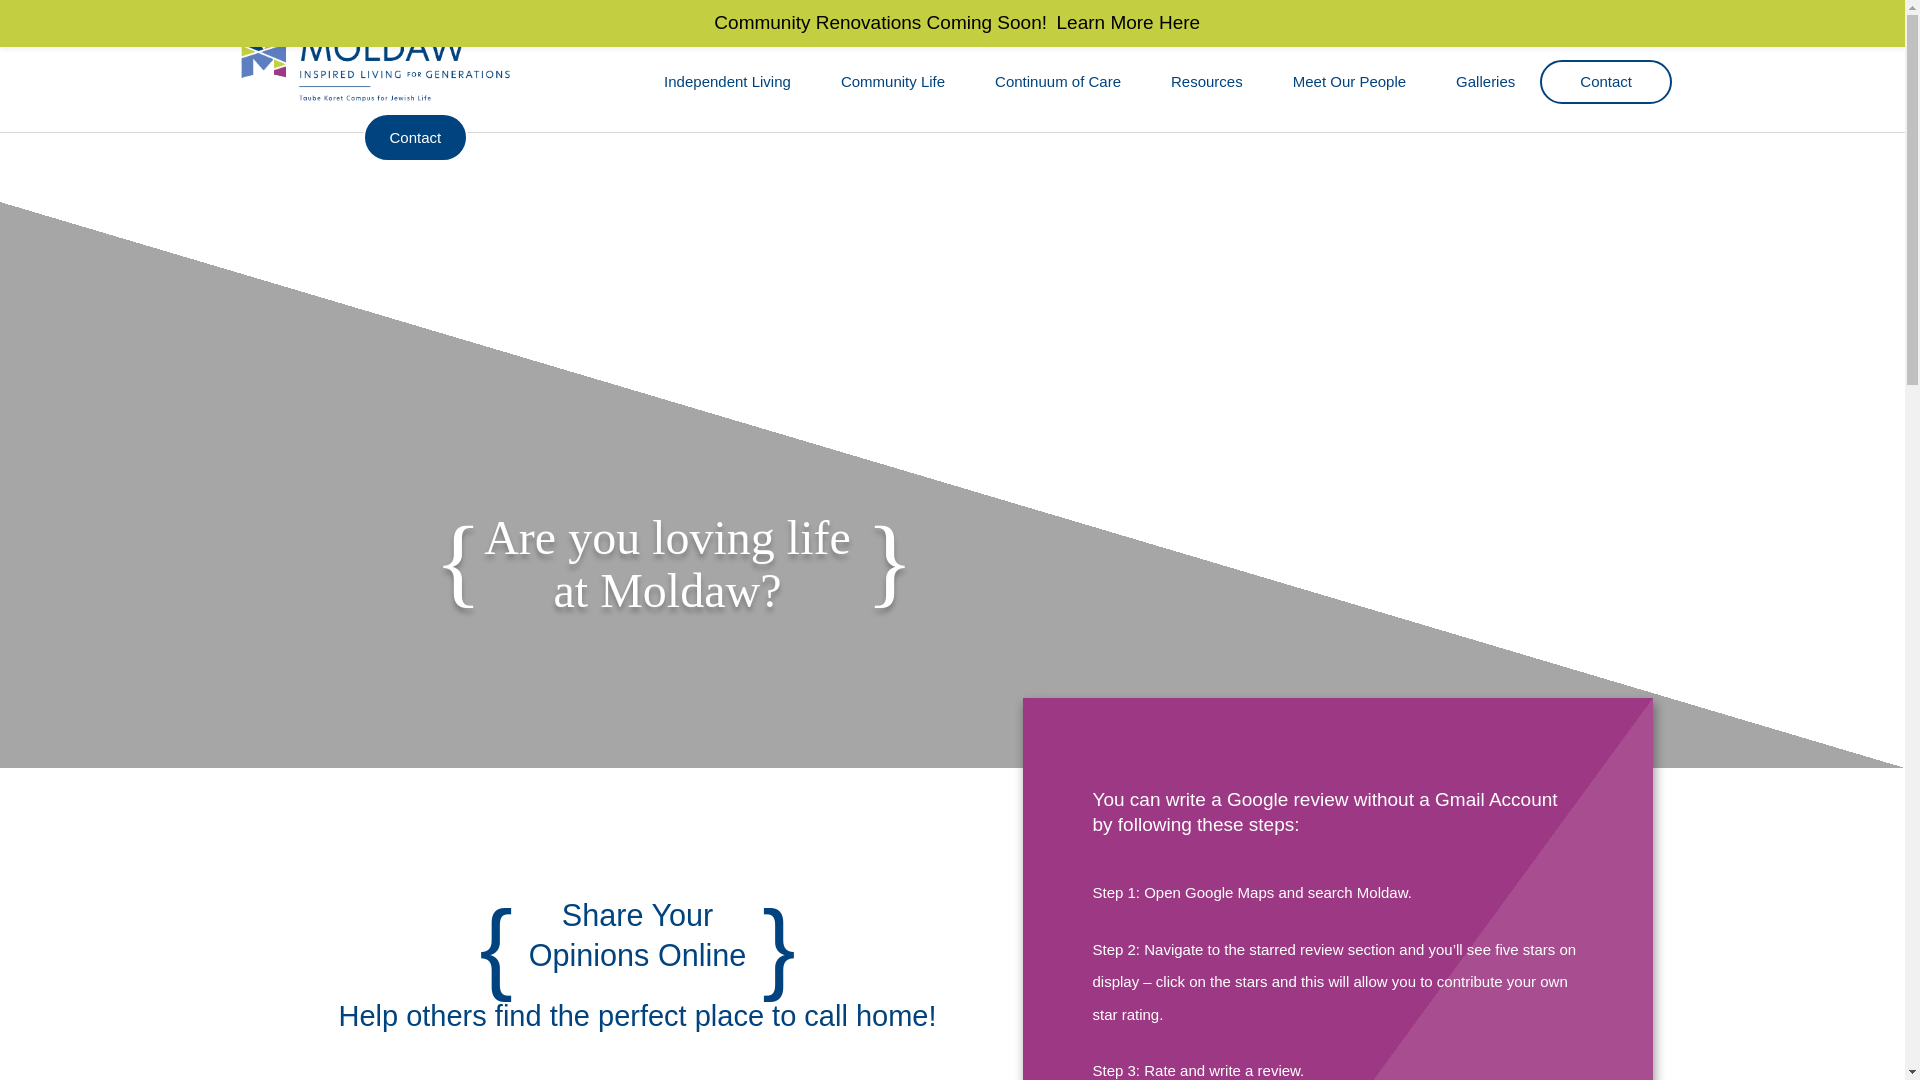  What do you see at coordinates (1300, 26) in the screenshot?
I see `Blog` at bounding box center [1300, 26].